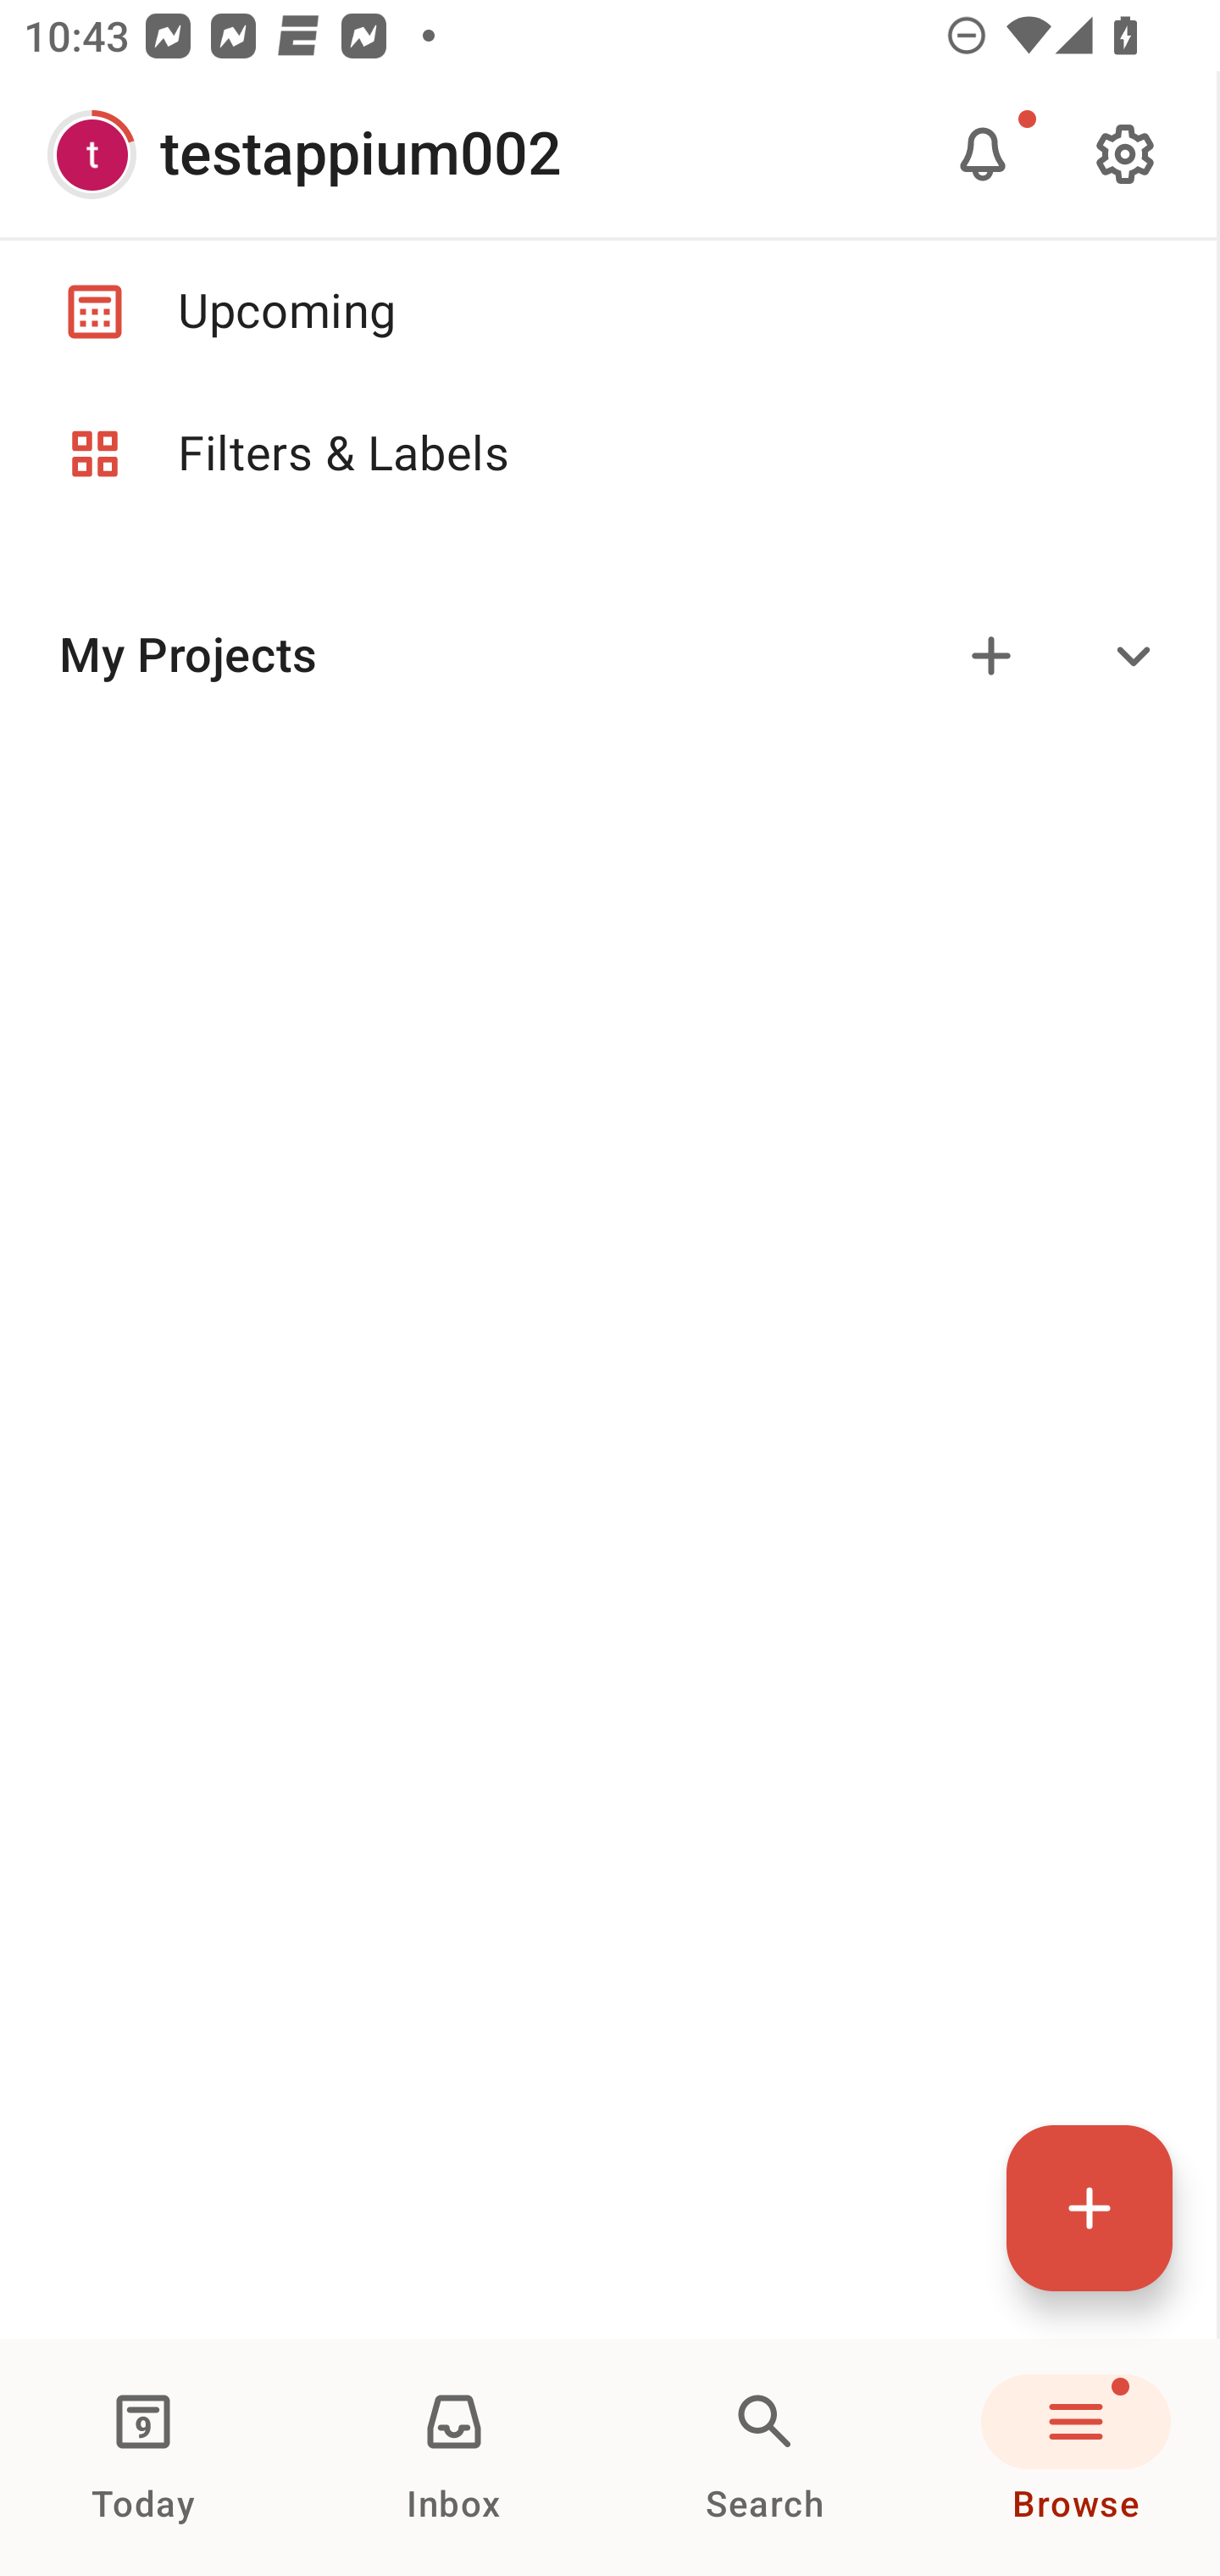  I want to click on Inbox, so click(454, 2457).